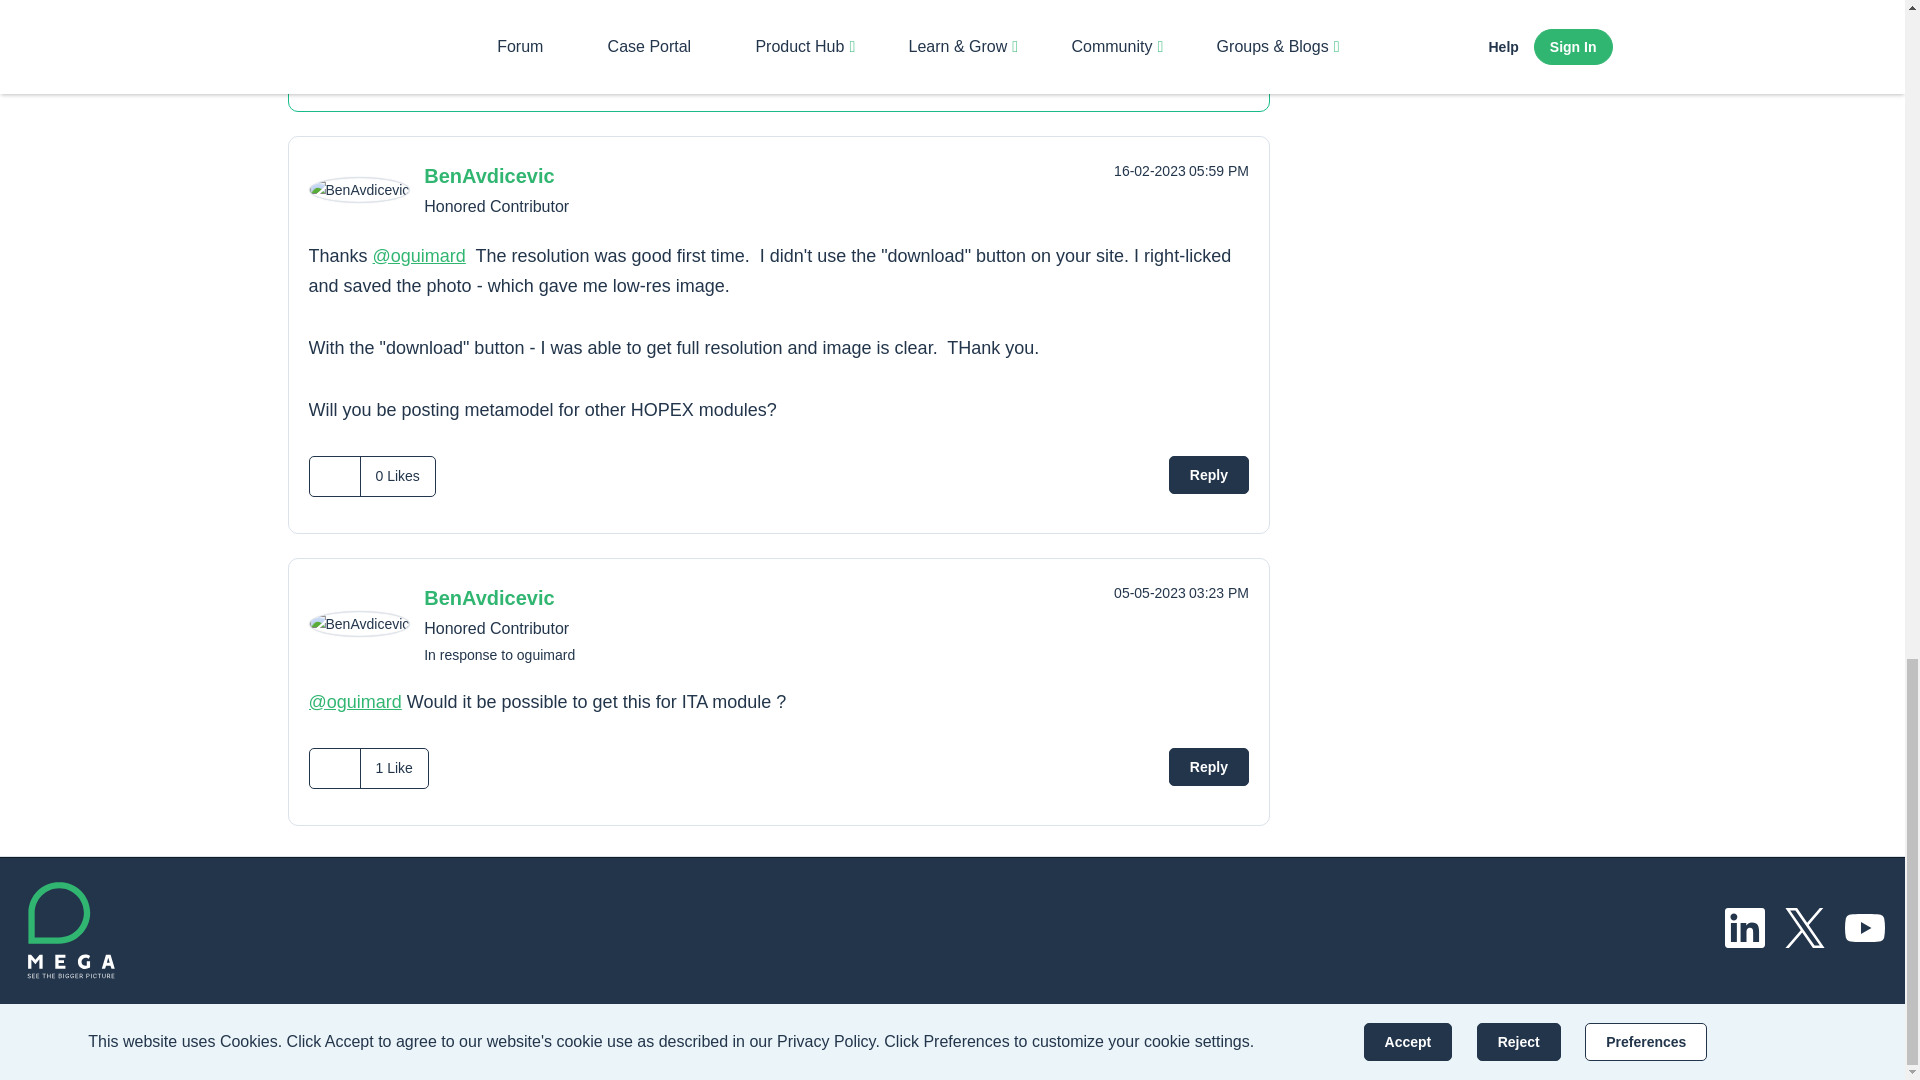 The image size is (1920, 1080). What do you see at coordinates (1744, 928) in the screenshot?
I see `LinkedIn` at bounding box center [1744, 928].